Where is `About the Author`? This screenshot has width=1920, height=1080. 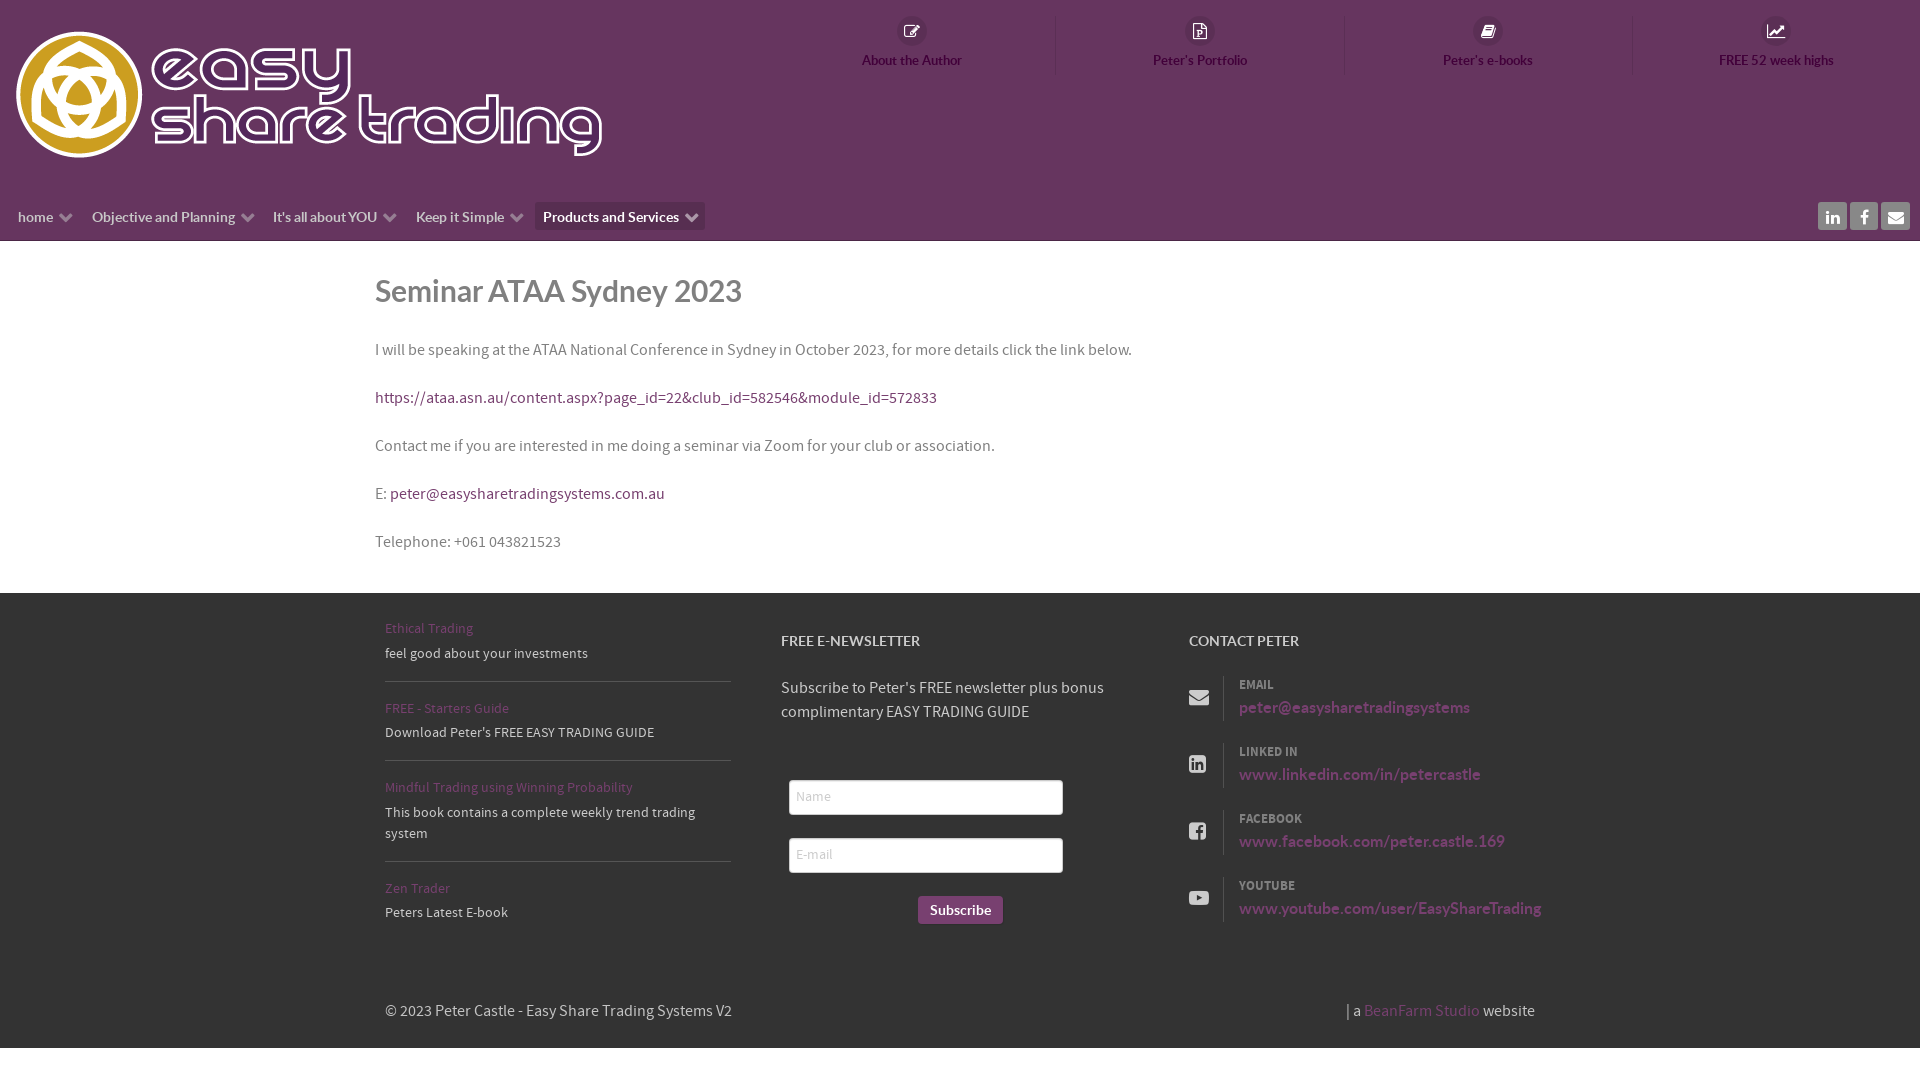 About the Author is located at coordinates (912, 46).